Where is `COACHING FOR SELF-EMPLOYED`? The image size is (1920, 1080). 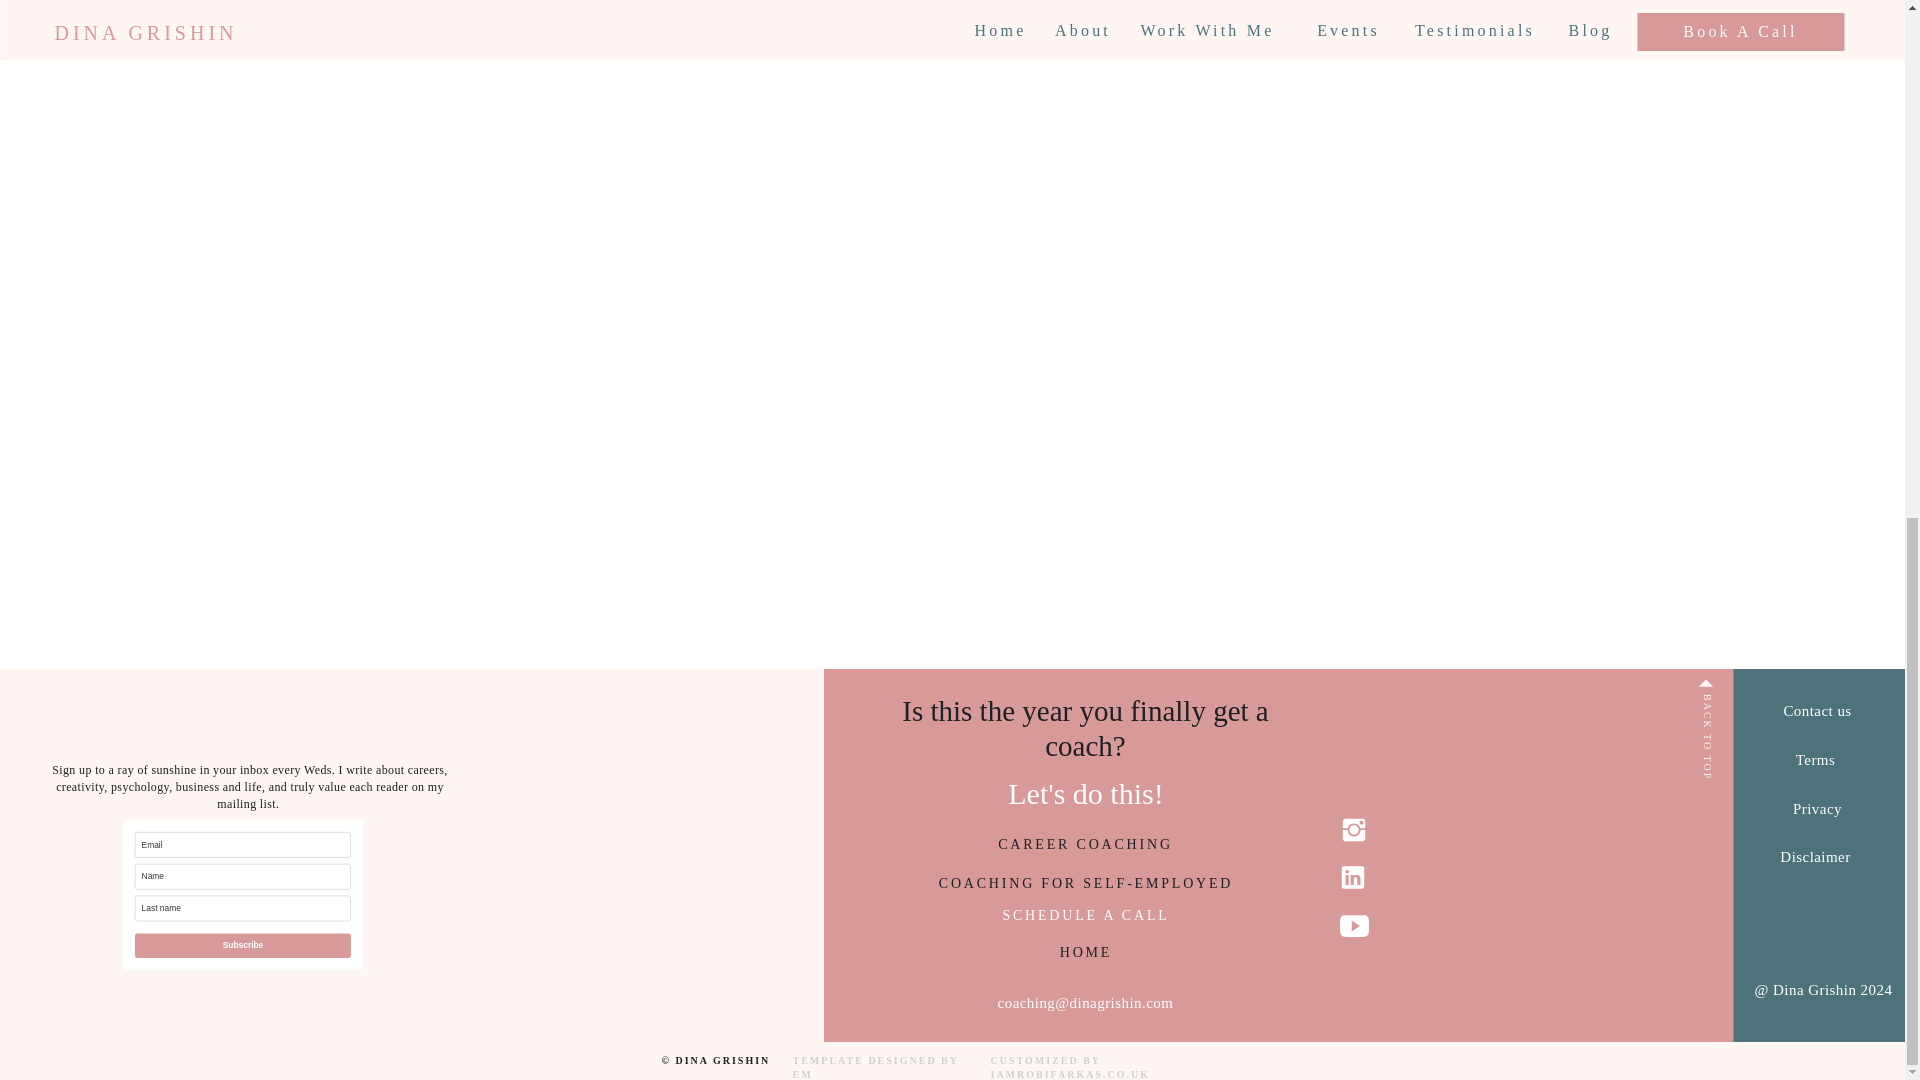 COACHING FOR SELF-EMPLOYED is located at coordinates (1085, 896).